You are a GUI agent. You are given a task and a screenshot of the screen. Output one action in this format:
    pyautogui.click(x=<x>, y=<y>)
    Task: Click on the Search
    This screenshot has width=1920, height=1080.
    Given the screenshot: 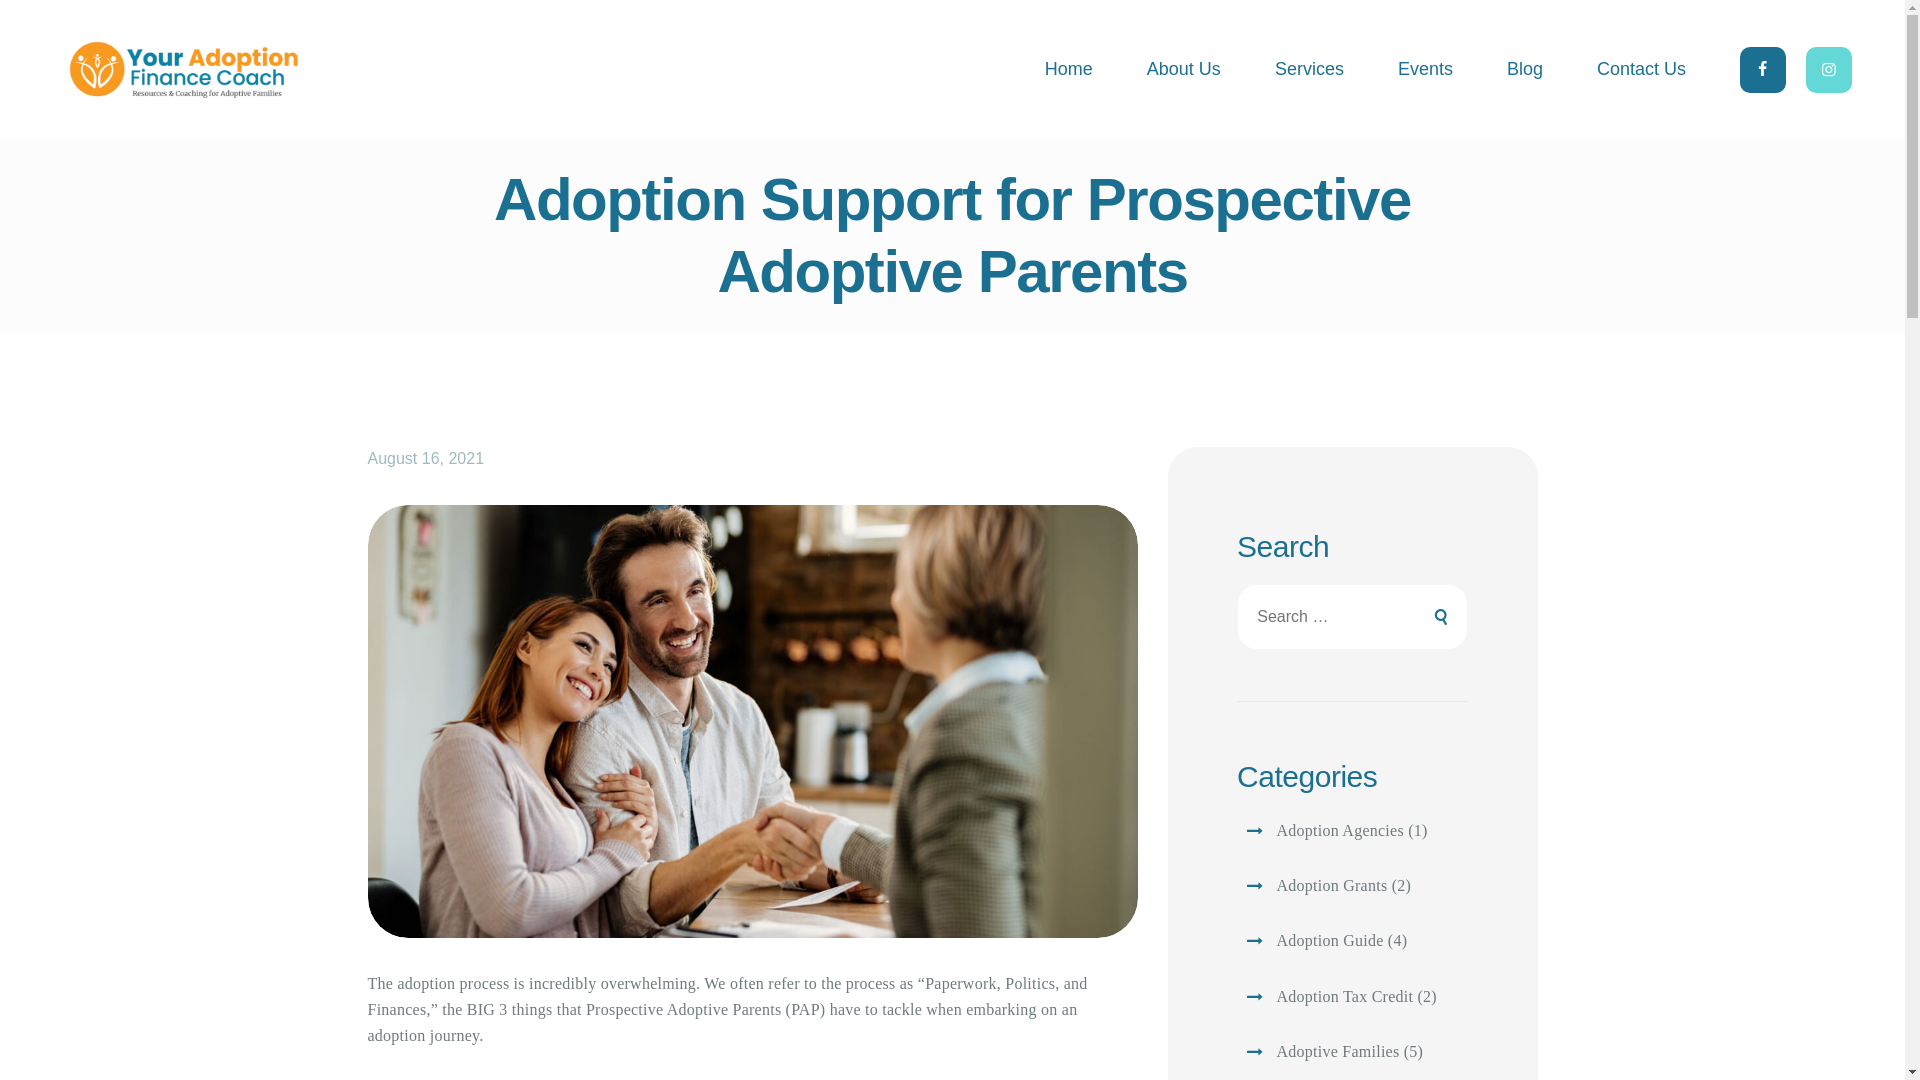 What is the action you would take?
    pyautogui.click(x=1436, y=617)
    